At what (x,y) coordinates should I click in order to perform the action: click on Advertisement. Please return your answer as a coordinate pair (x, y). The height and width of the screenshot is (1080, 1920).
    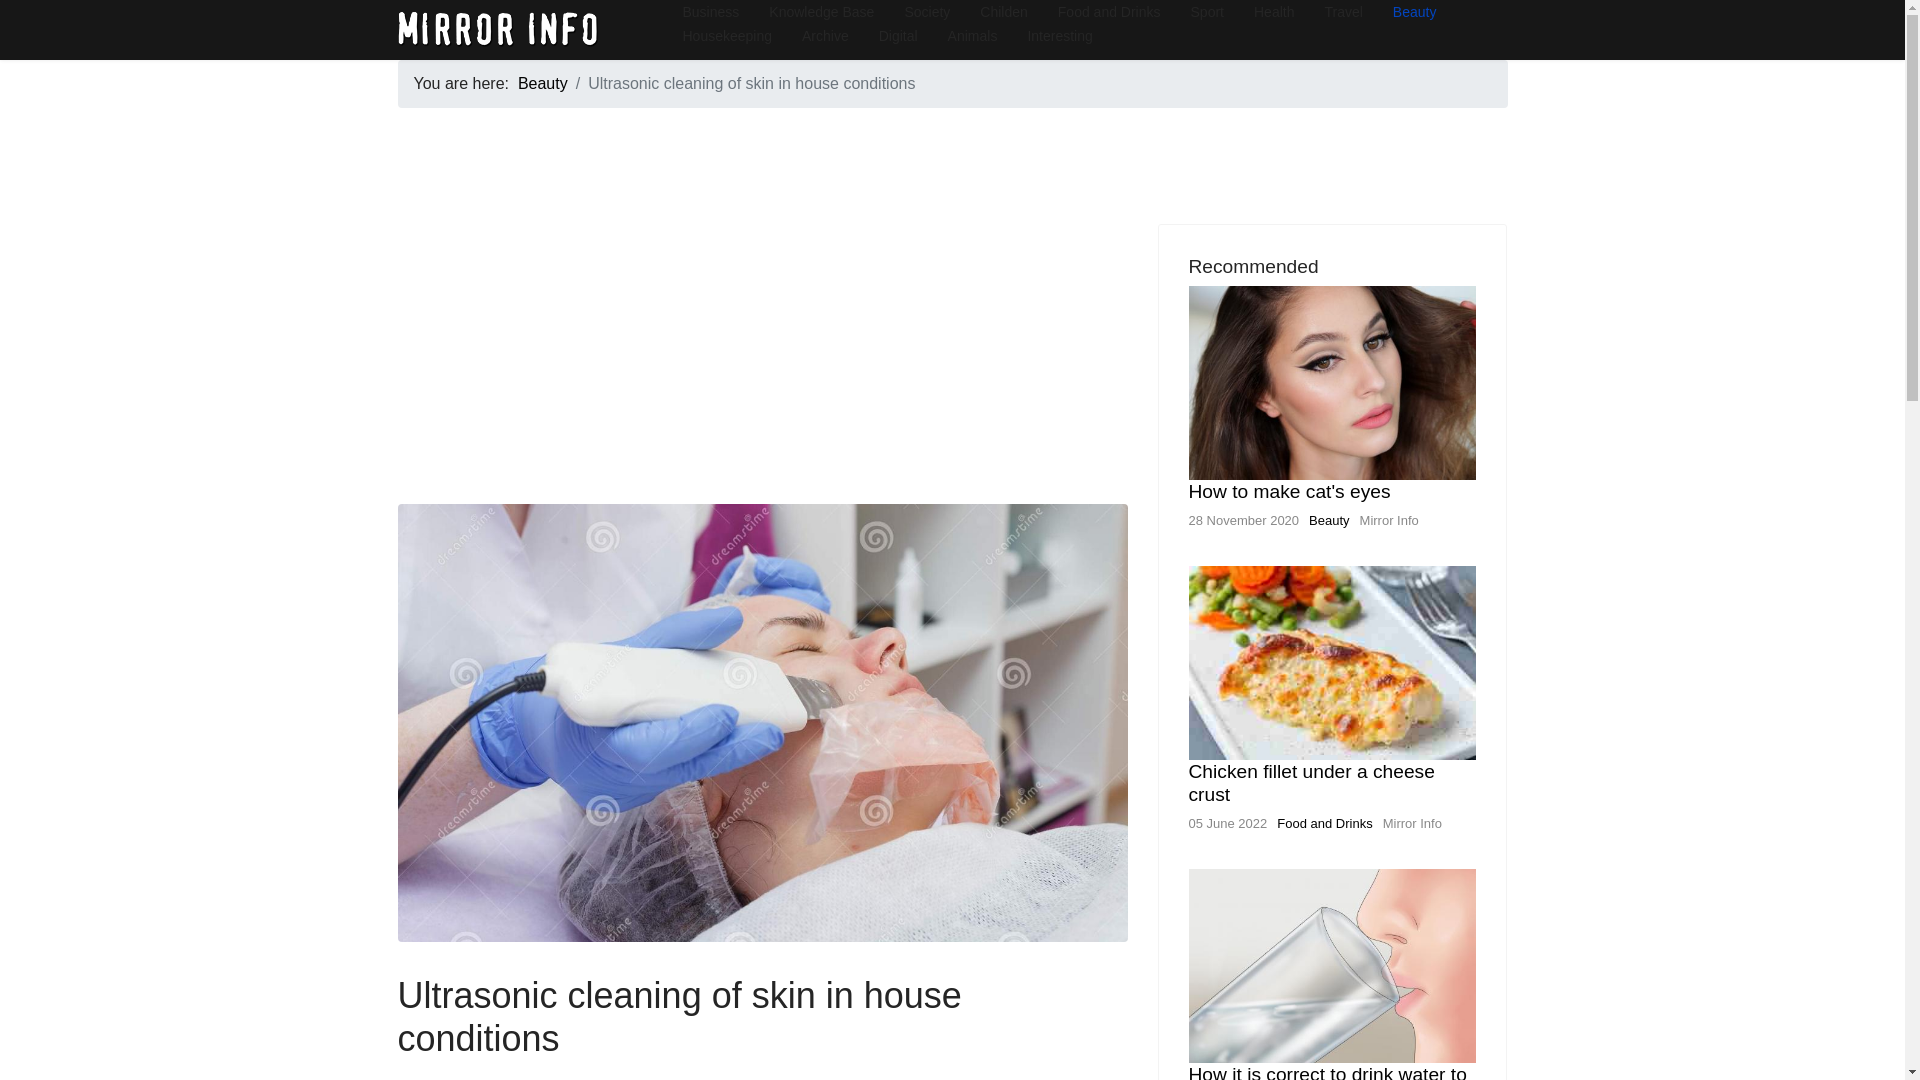
    Looking at the image, I should click on (762, 364).